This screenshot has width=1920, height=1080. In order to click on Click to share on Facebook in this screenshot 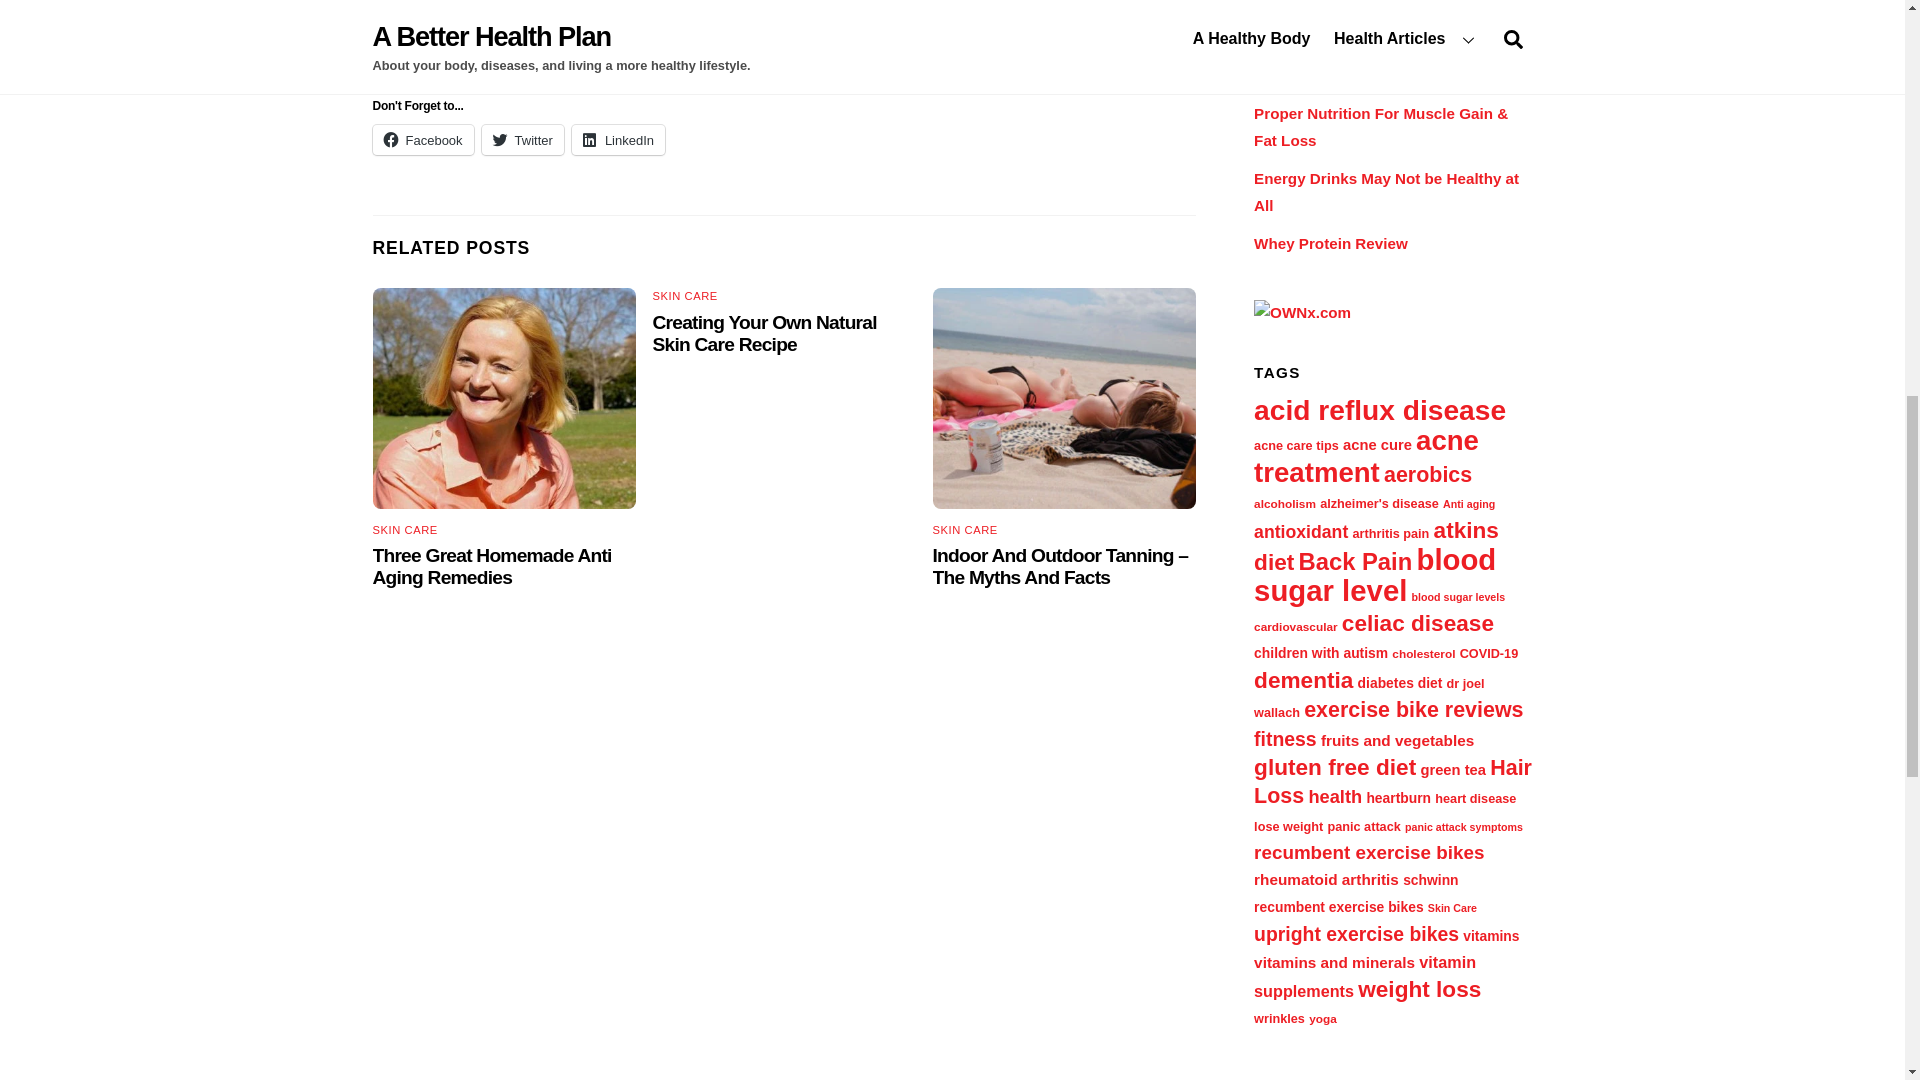, I will do `click(422, 140)`.